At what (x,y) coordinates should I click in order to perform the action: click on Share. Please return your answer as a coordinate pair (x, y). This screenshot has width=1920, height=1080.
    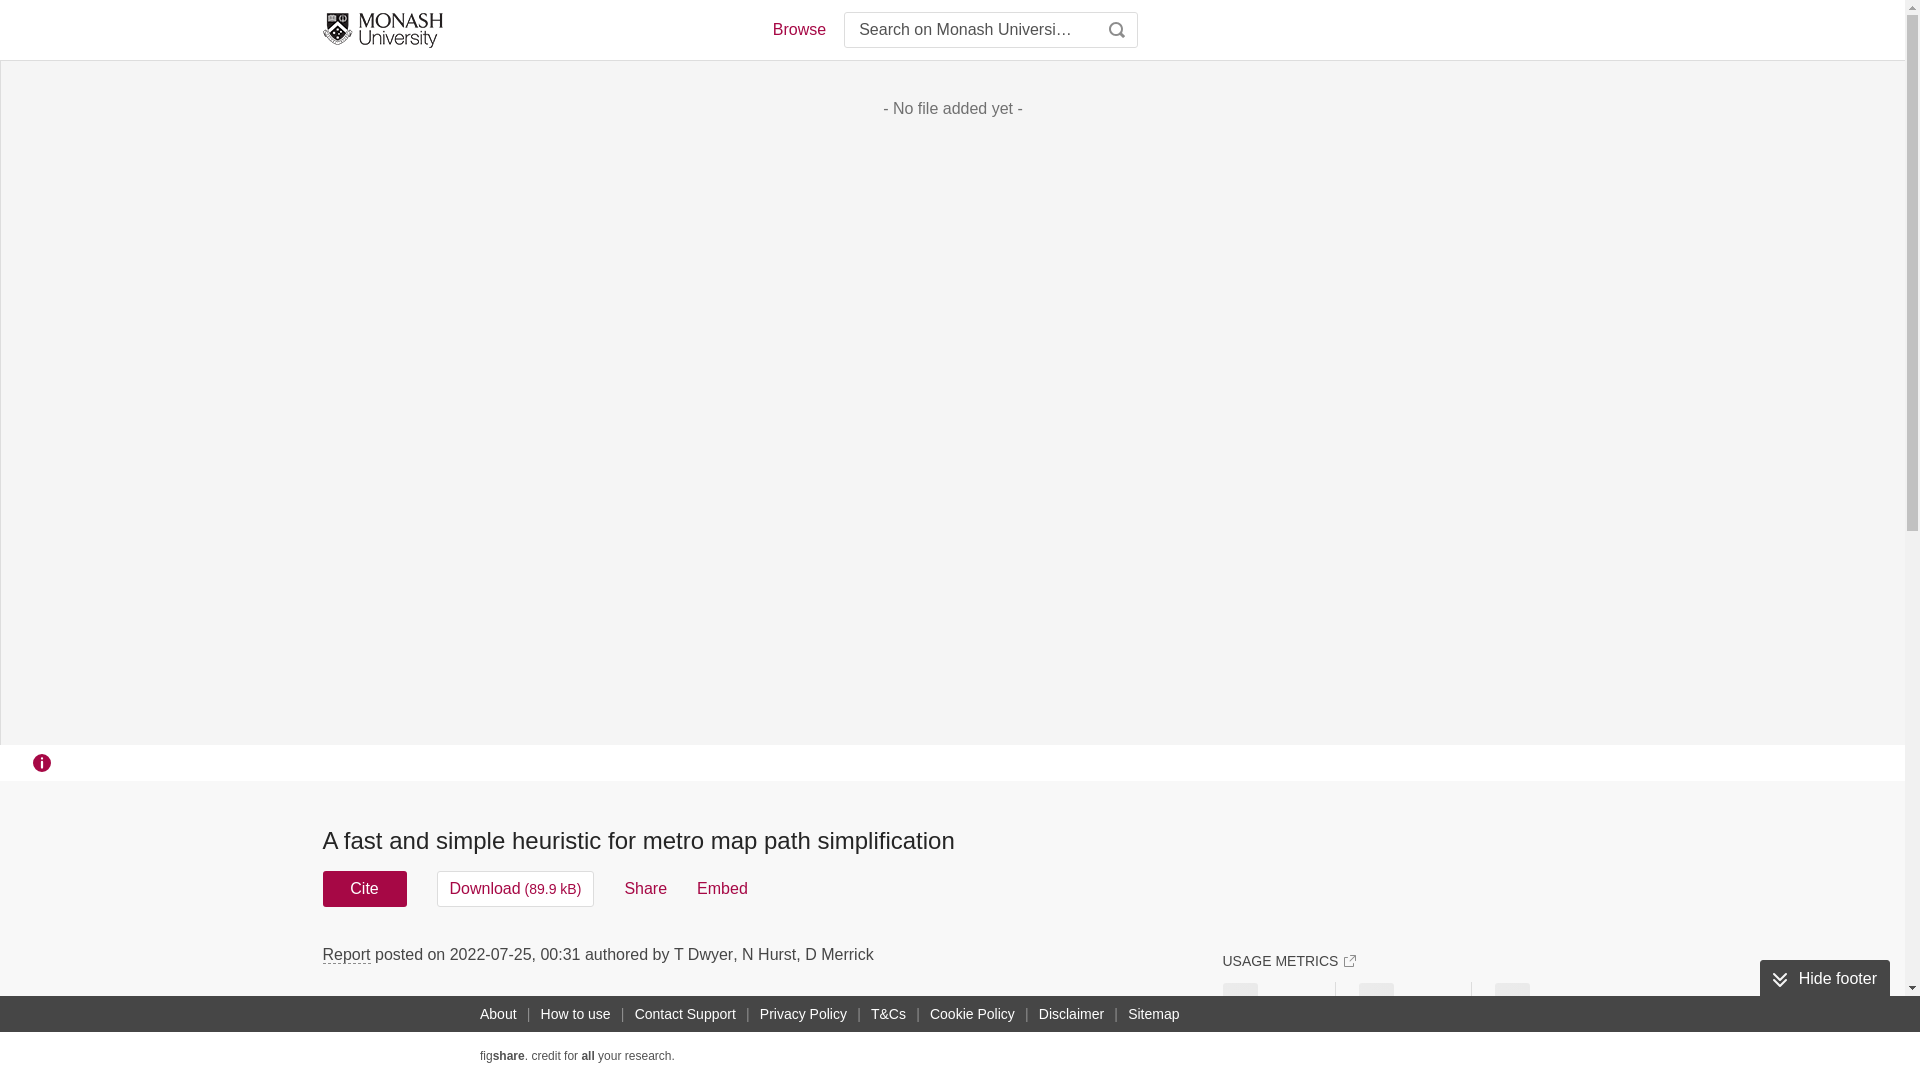
    Looking at the image, I should click on (645, 888).